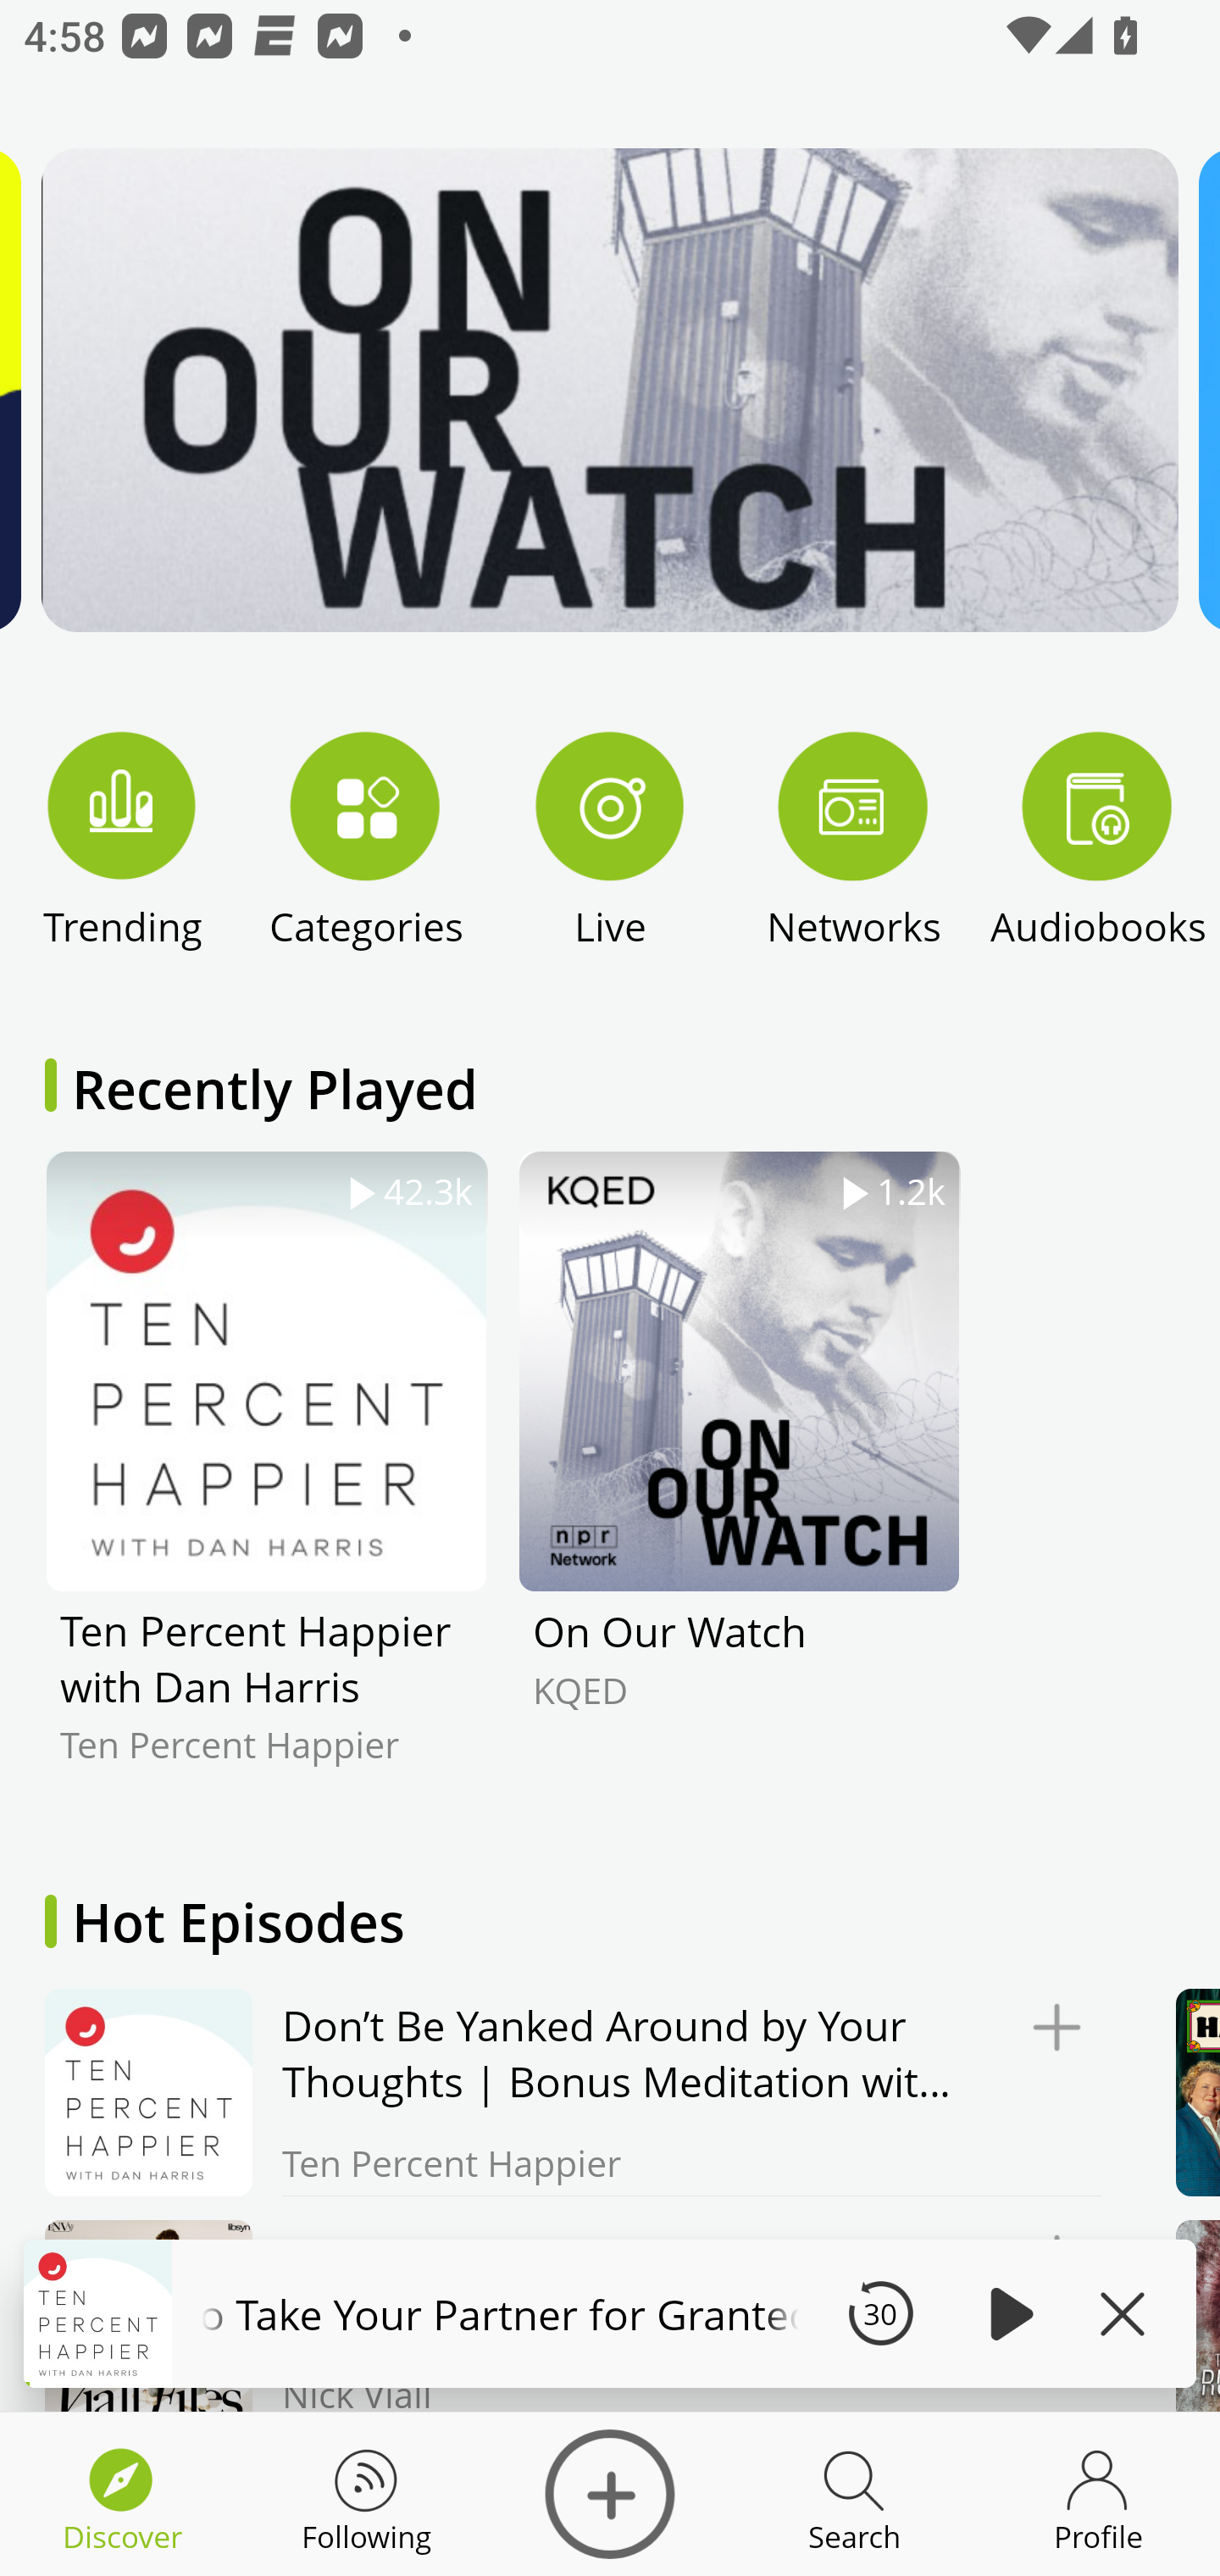 Image resolution: width=1220 pixels, height=2576 pixels. What do you see at coordinates (1006, 2313) in the screenshot?
I see `Play` at bounding box center [1006, 2313].